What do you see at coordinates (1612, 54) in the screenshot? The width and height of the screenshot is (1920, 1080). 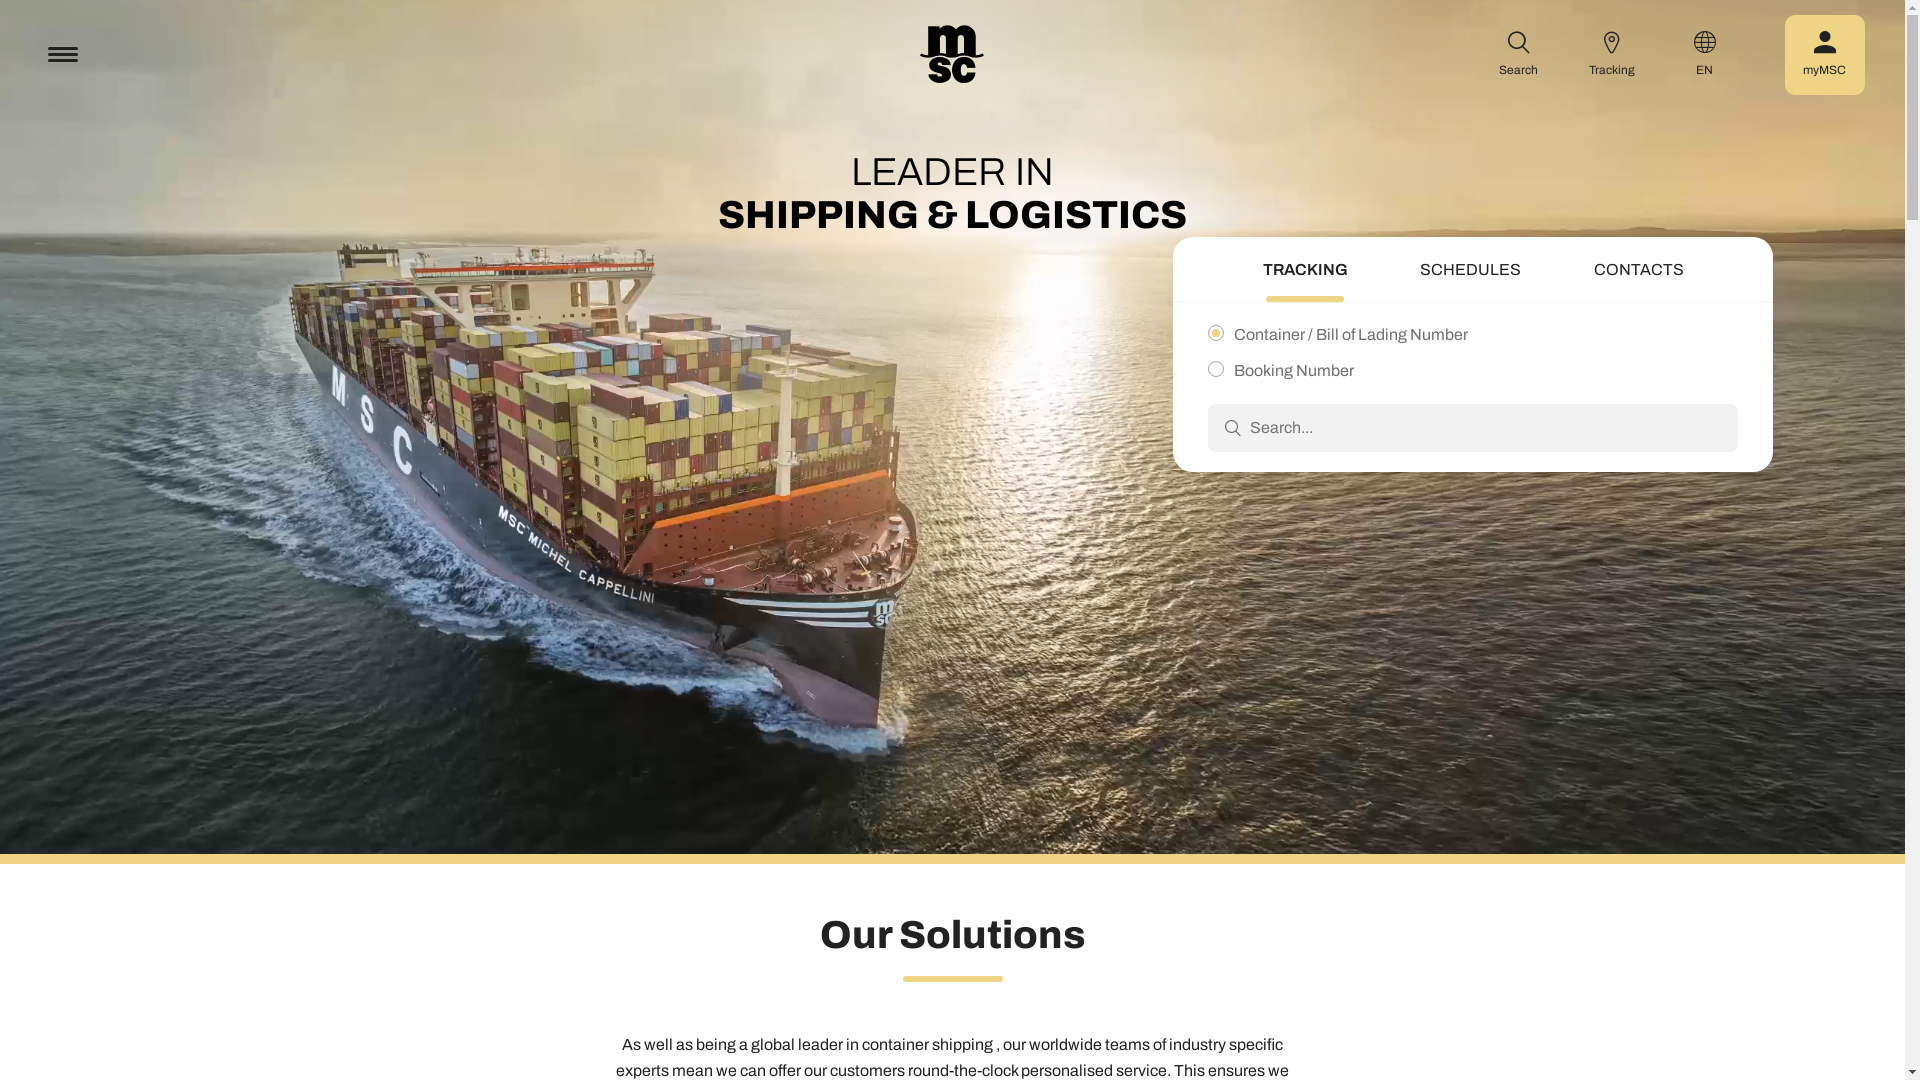 I see `Tracking` at bounding box center [1612, 54].